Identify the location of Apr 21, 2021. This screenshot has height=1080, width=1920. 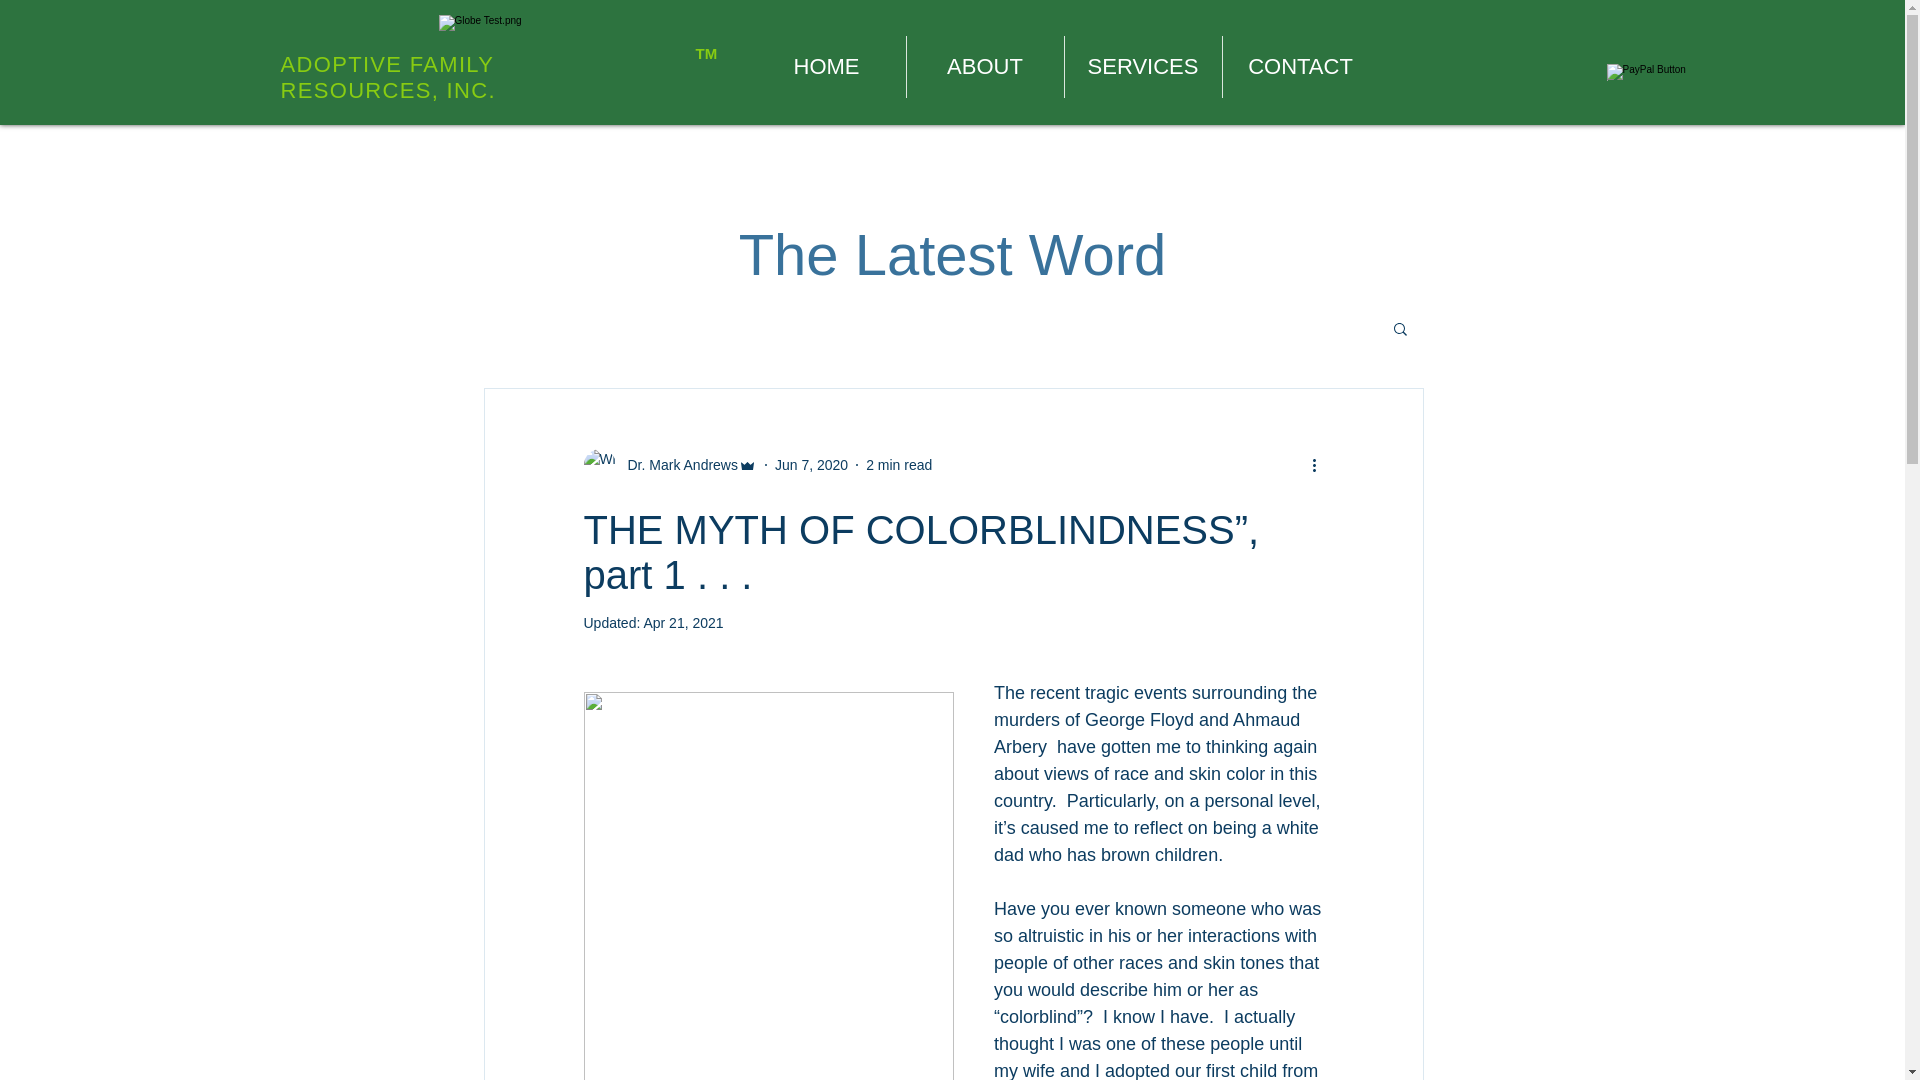
(683, 622).